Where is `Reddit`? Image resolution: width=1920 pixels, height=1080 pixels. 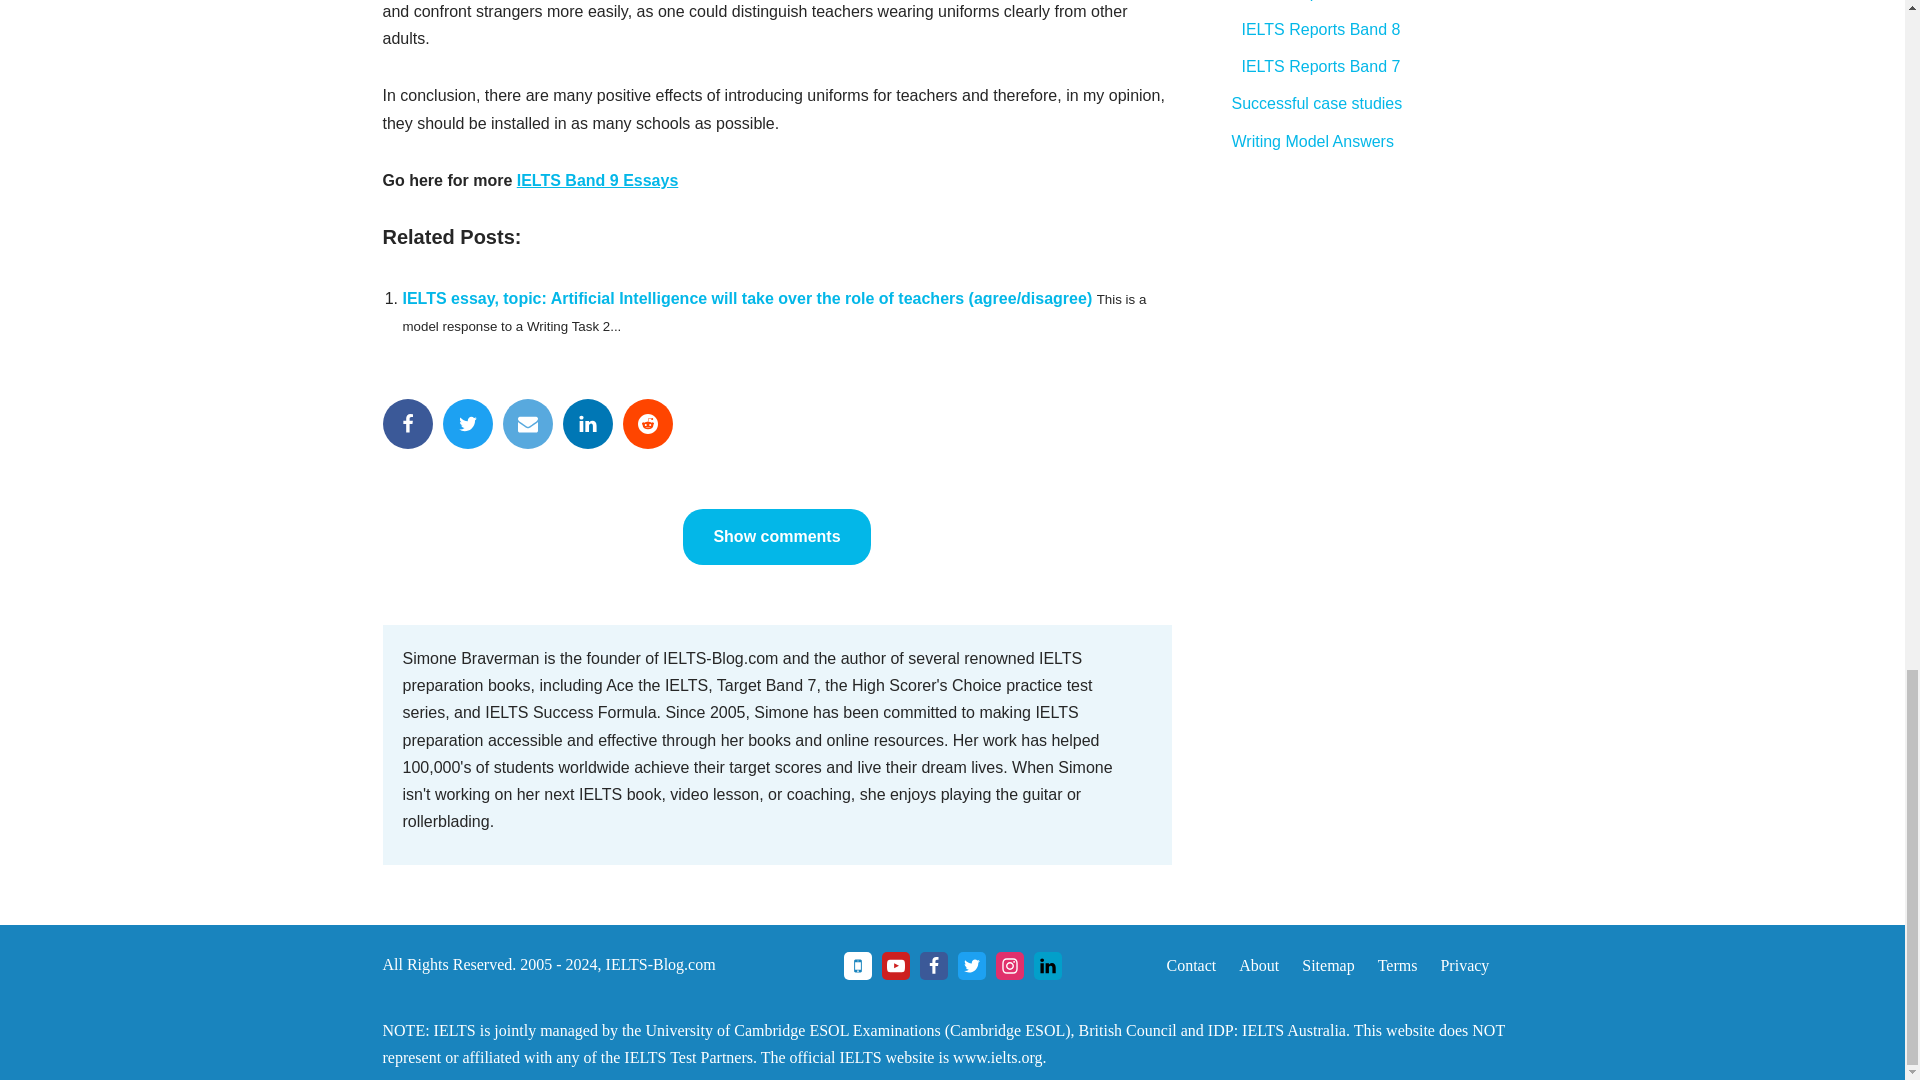
Reddit is located at coordinates (647, 424).